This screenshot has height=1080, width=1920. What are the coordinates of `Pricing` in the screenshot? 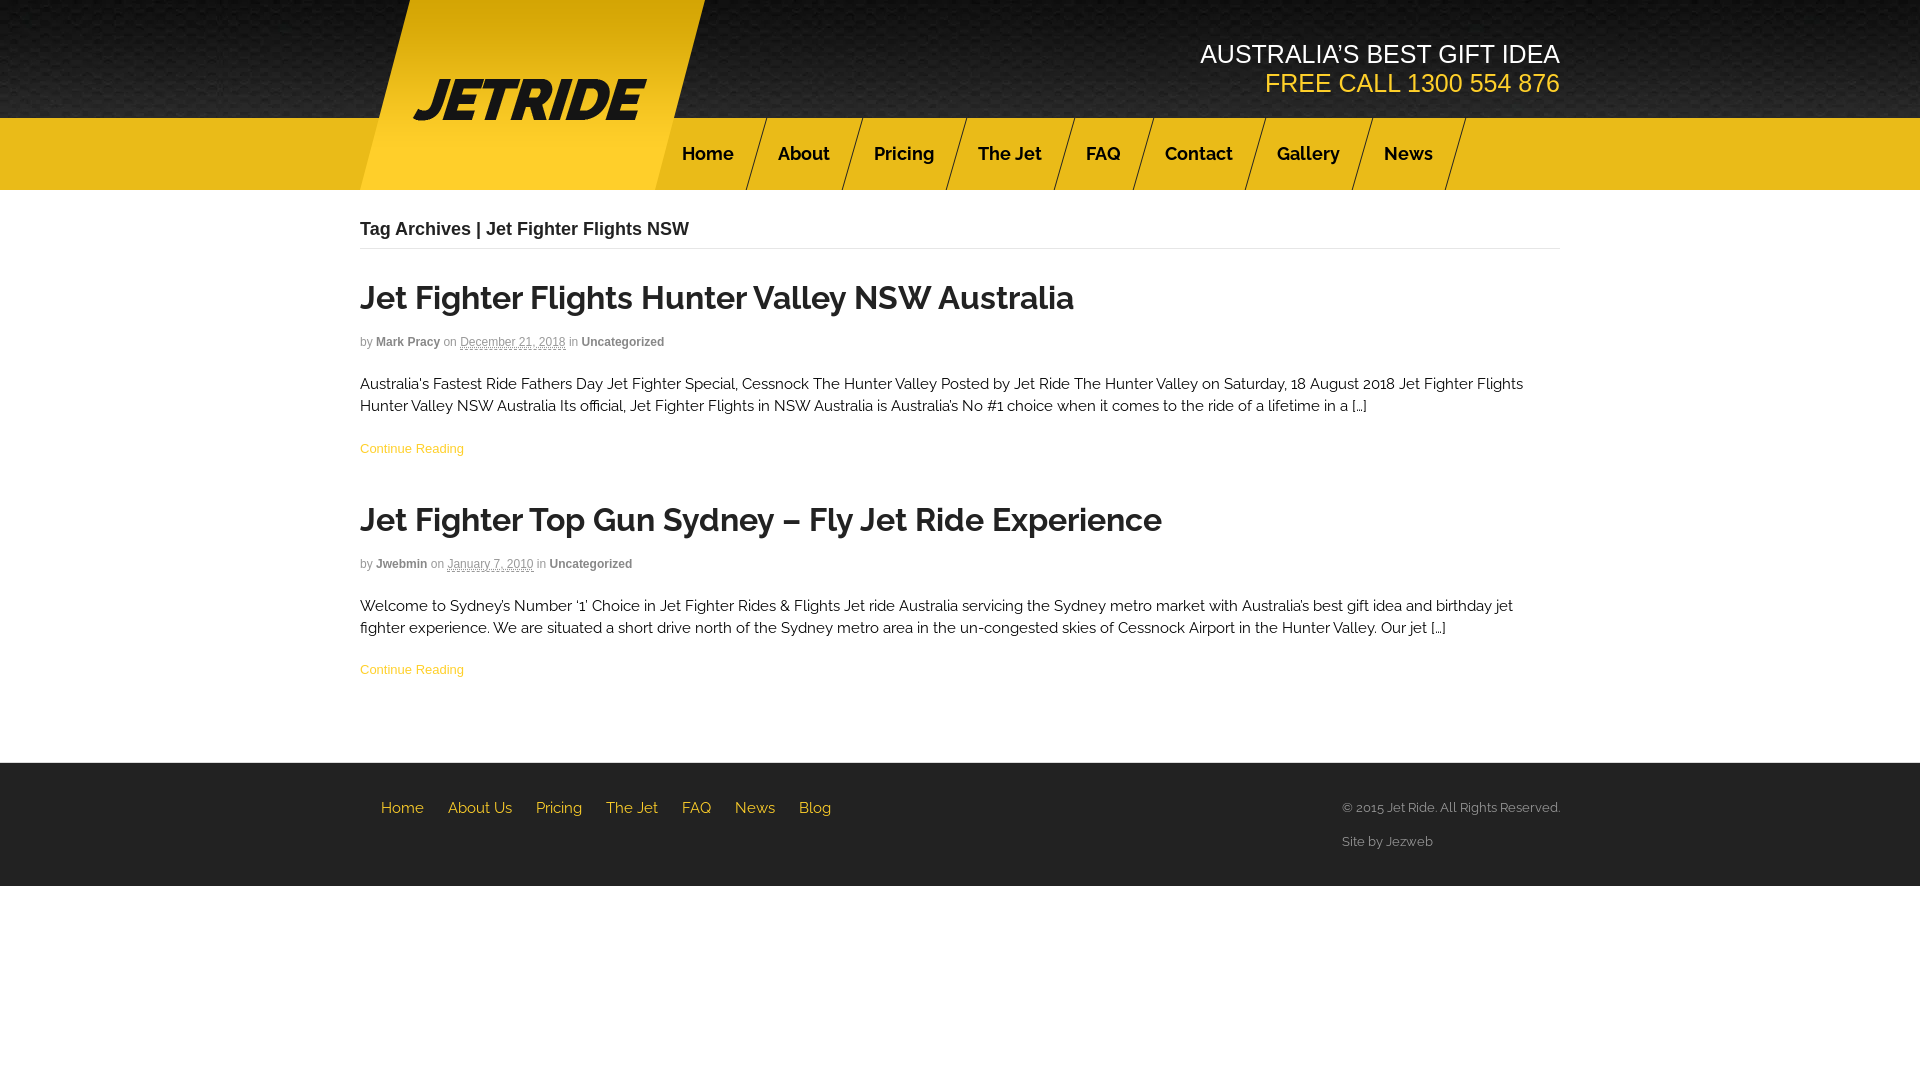 It's located at (904, 154).